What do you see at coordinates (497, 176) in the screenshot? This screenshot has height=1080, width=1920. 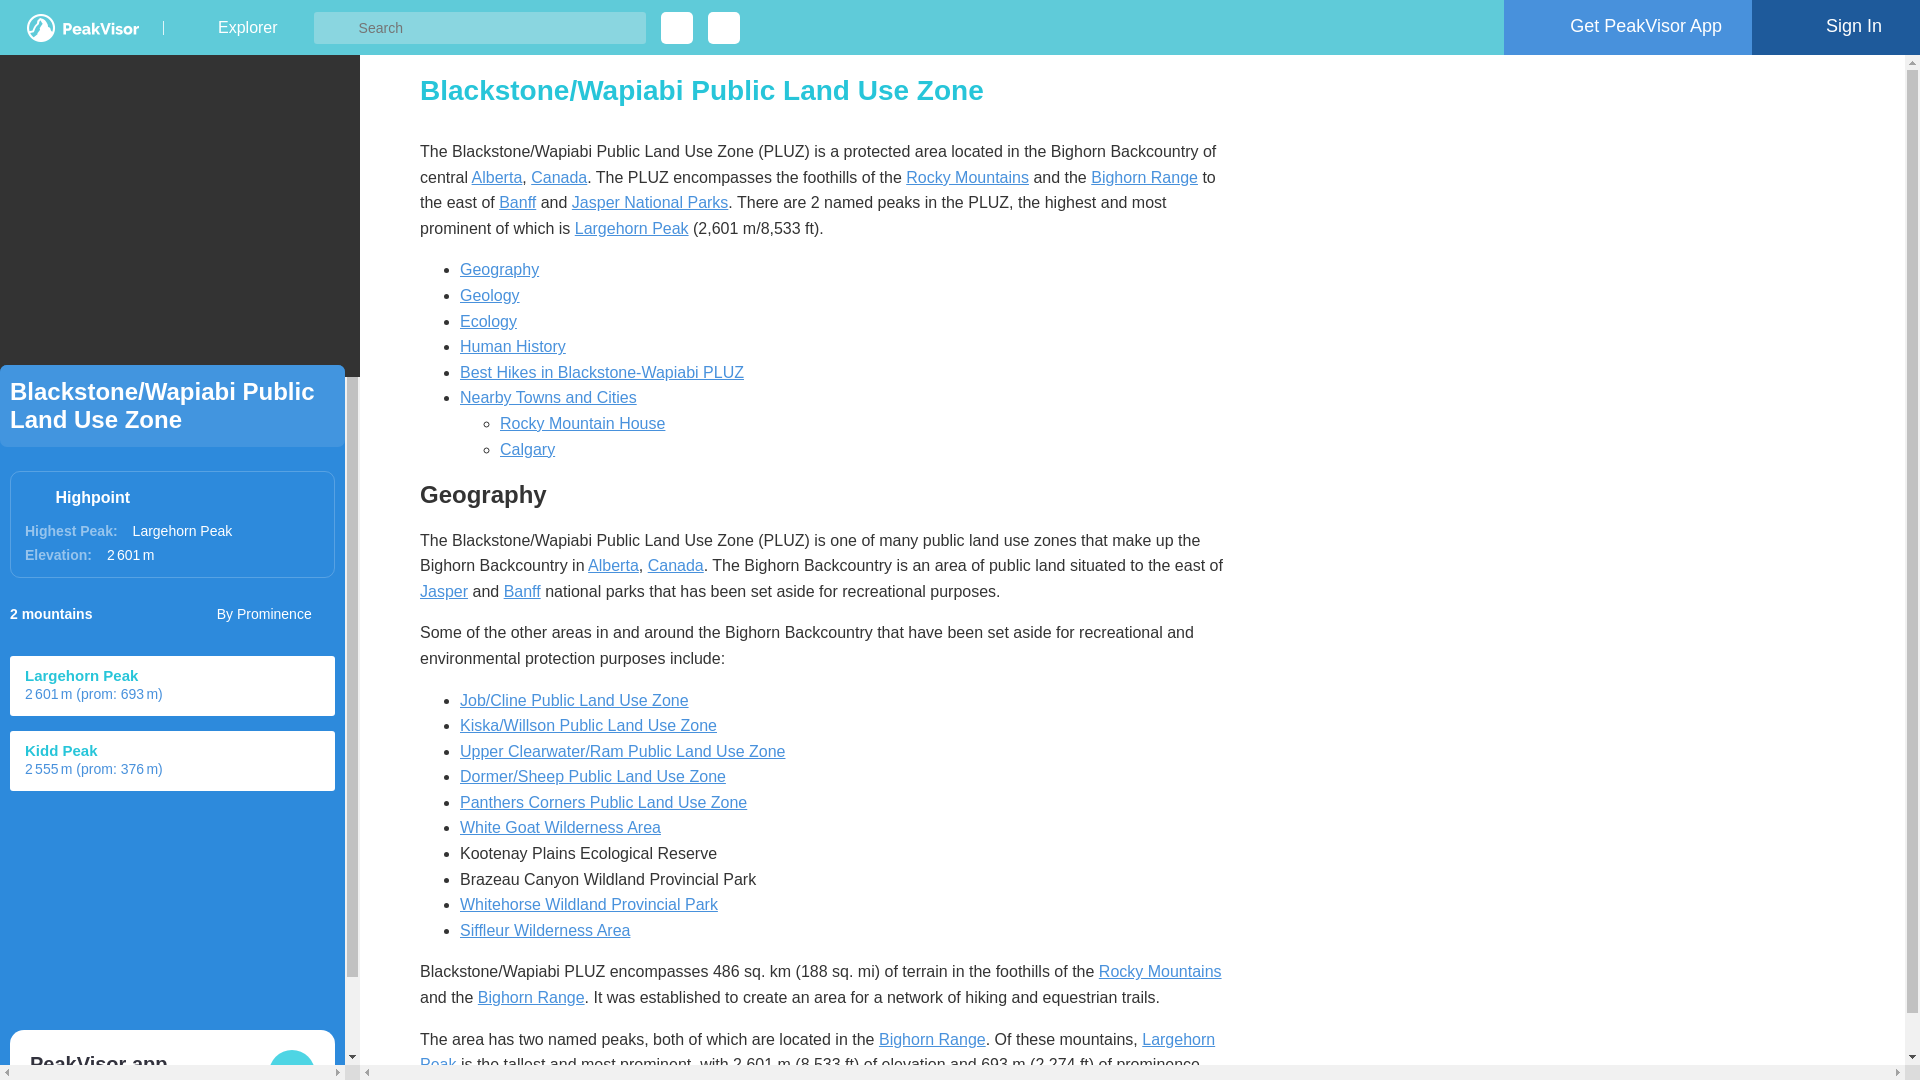 I see `Alberta` at bounding box center [497, 176].